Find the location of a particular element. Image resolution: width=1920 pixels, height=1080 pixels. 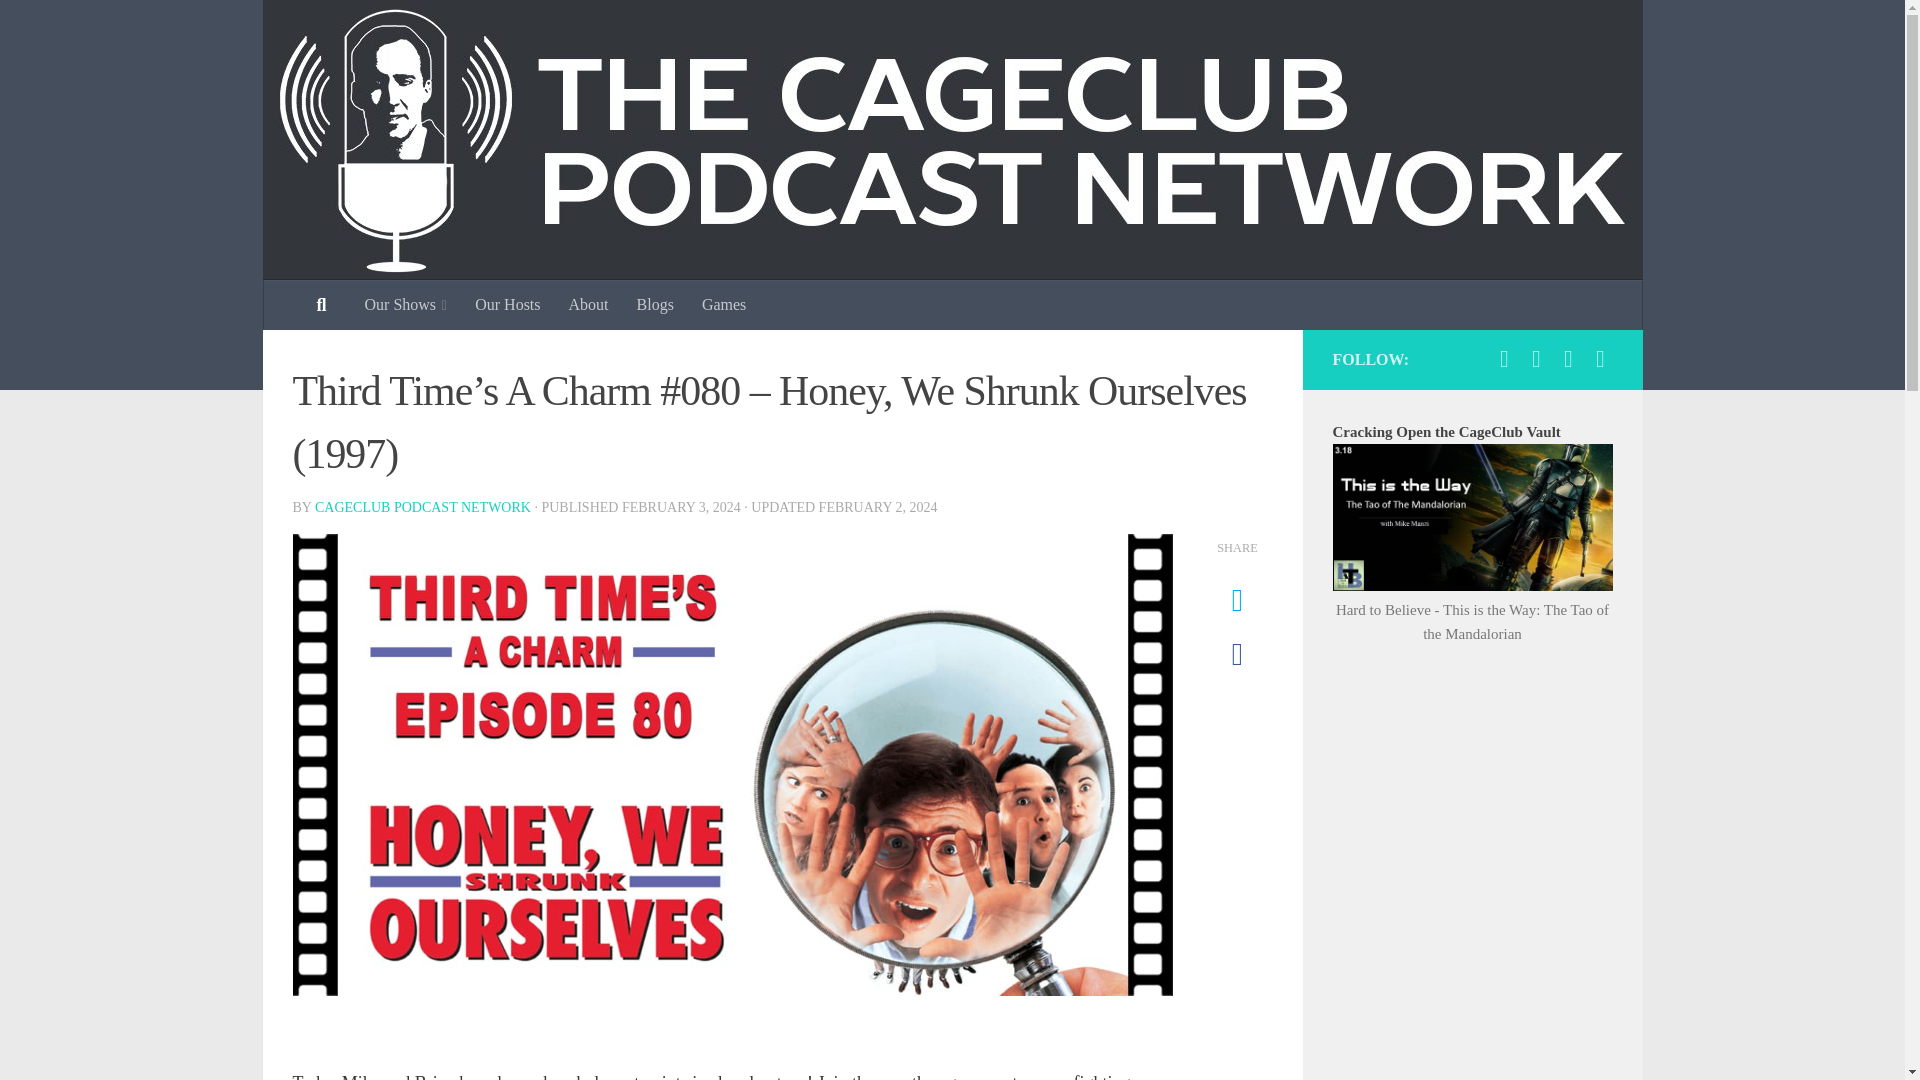

CageClub Podcast Network on Twitter is located at coordinates (1536, 358).